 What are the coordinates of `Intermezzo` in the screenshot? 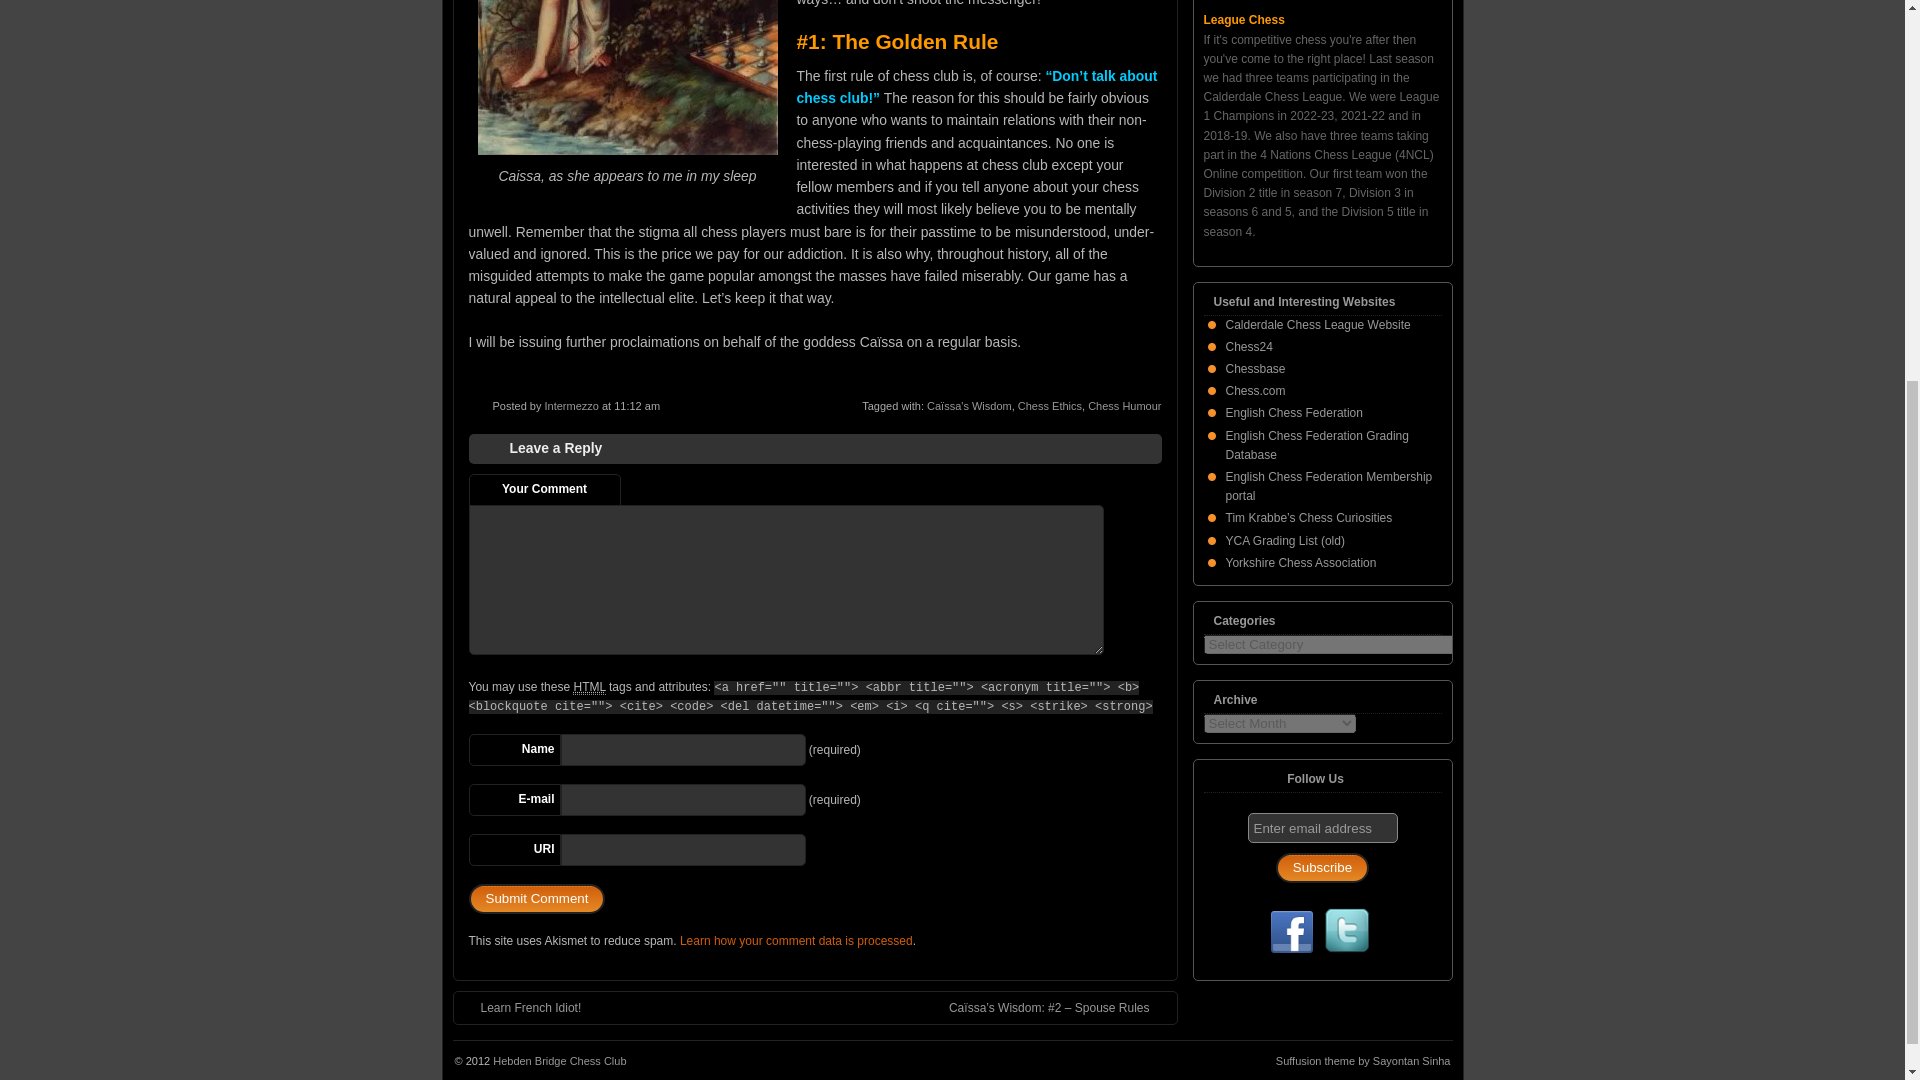 It's located at (570, 405).